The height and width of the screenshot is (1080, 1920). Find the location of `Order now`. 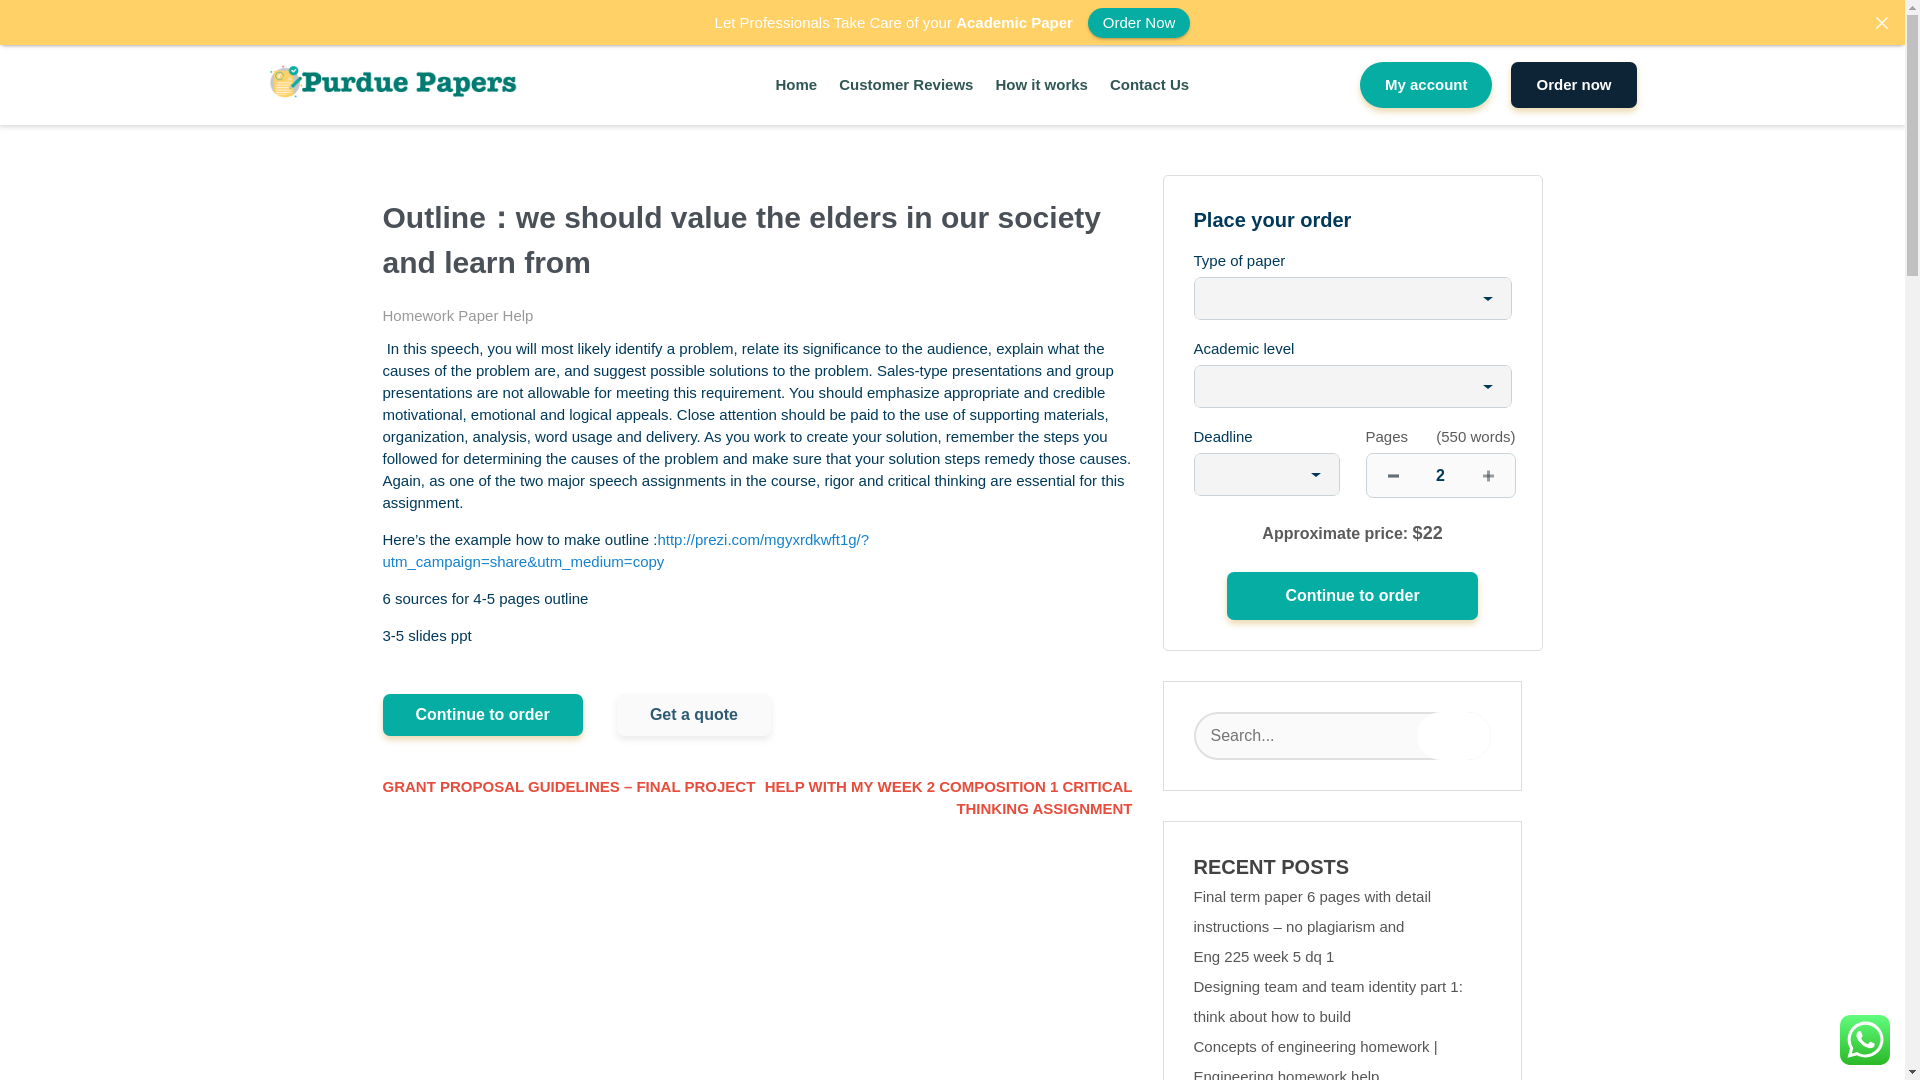

Order now is located at coordinates (1573, 84).